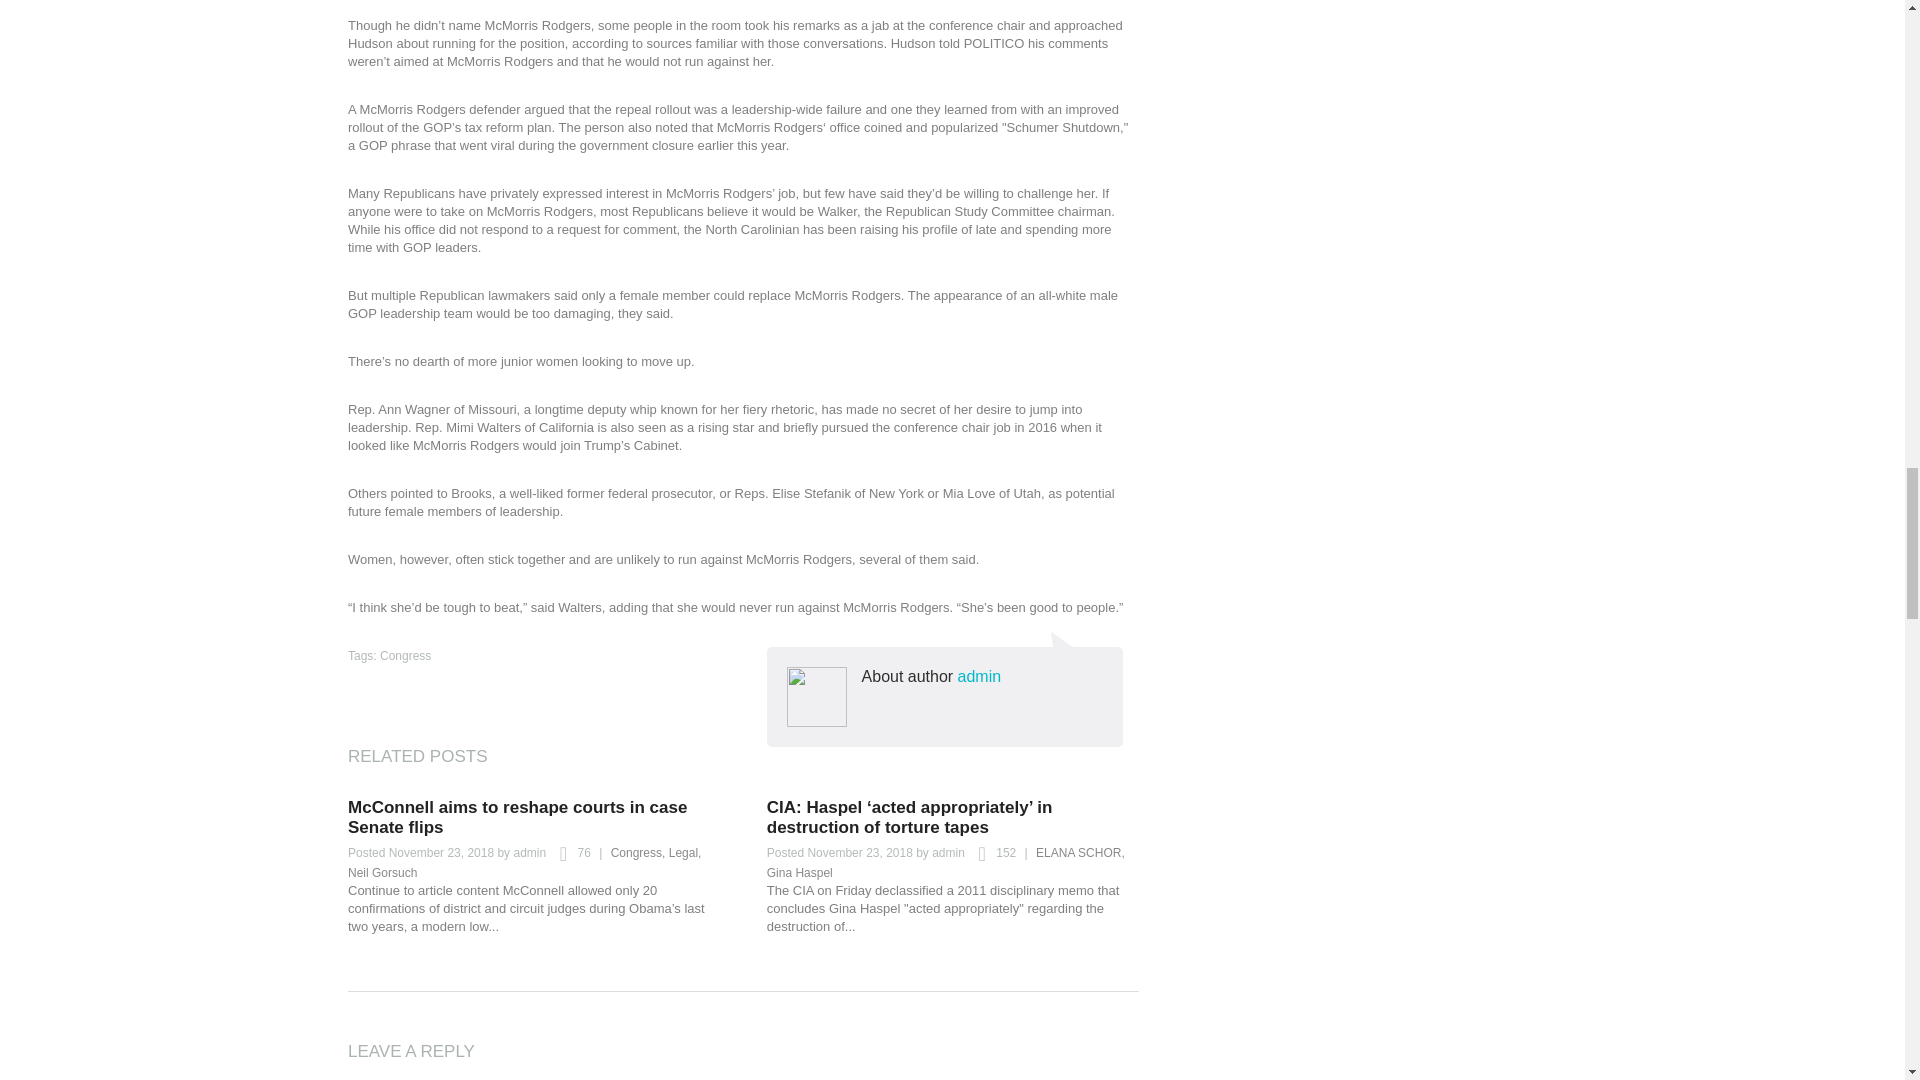 The image size is (1920, 1080). I want to click on ELANA SCHOR,, so click(1080, 852).